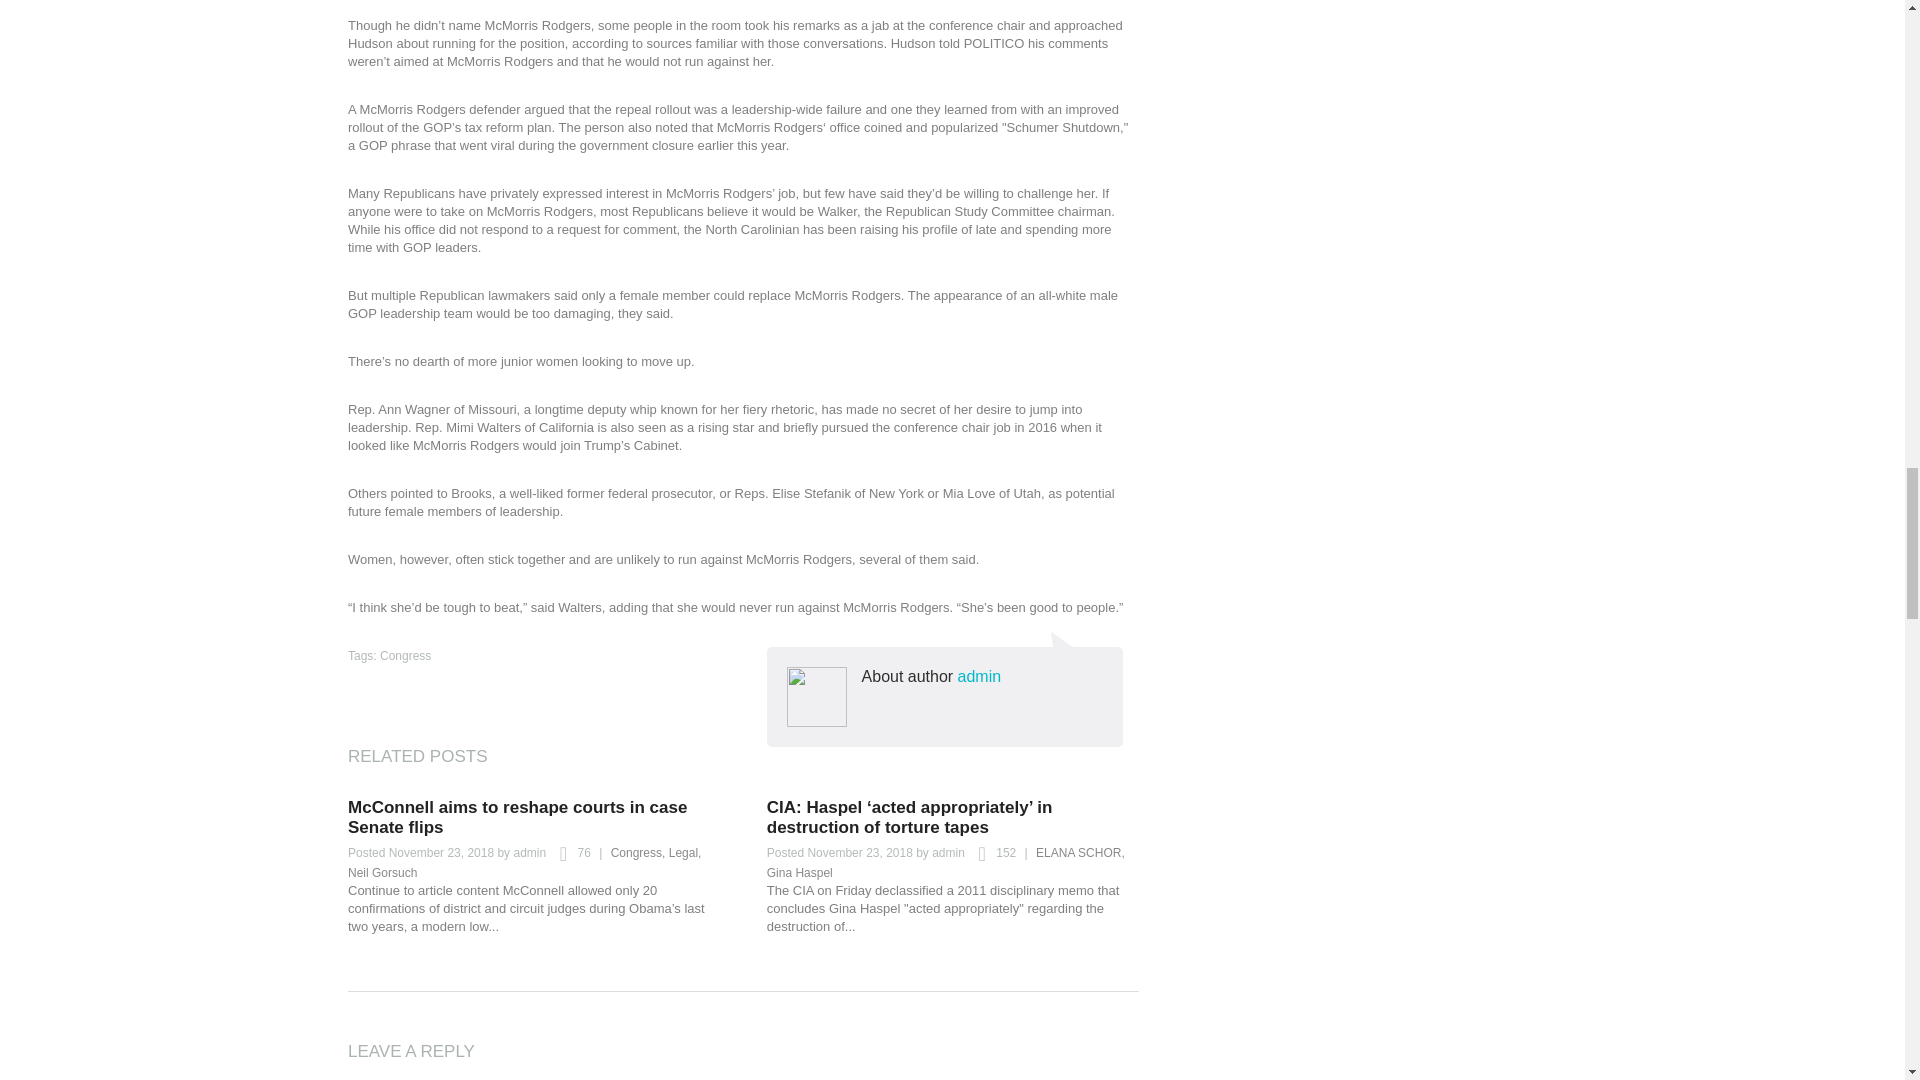 The image size is (1920, 1080). I want to click on ELANA SCHOR,, so click(1080, 852).